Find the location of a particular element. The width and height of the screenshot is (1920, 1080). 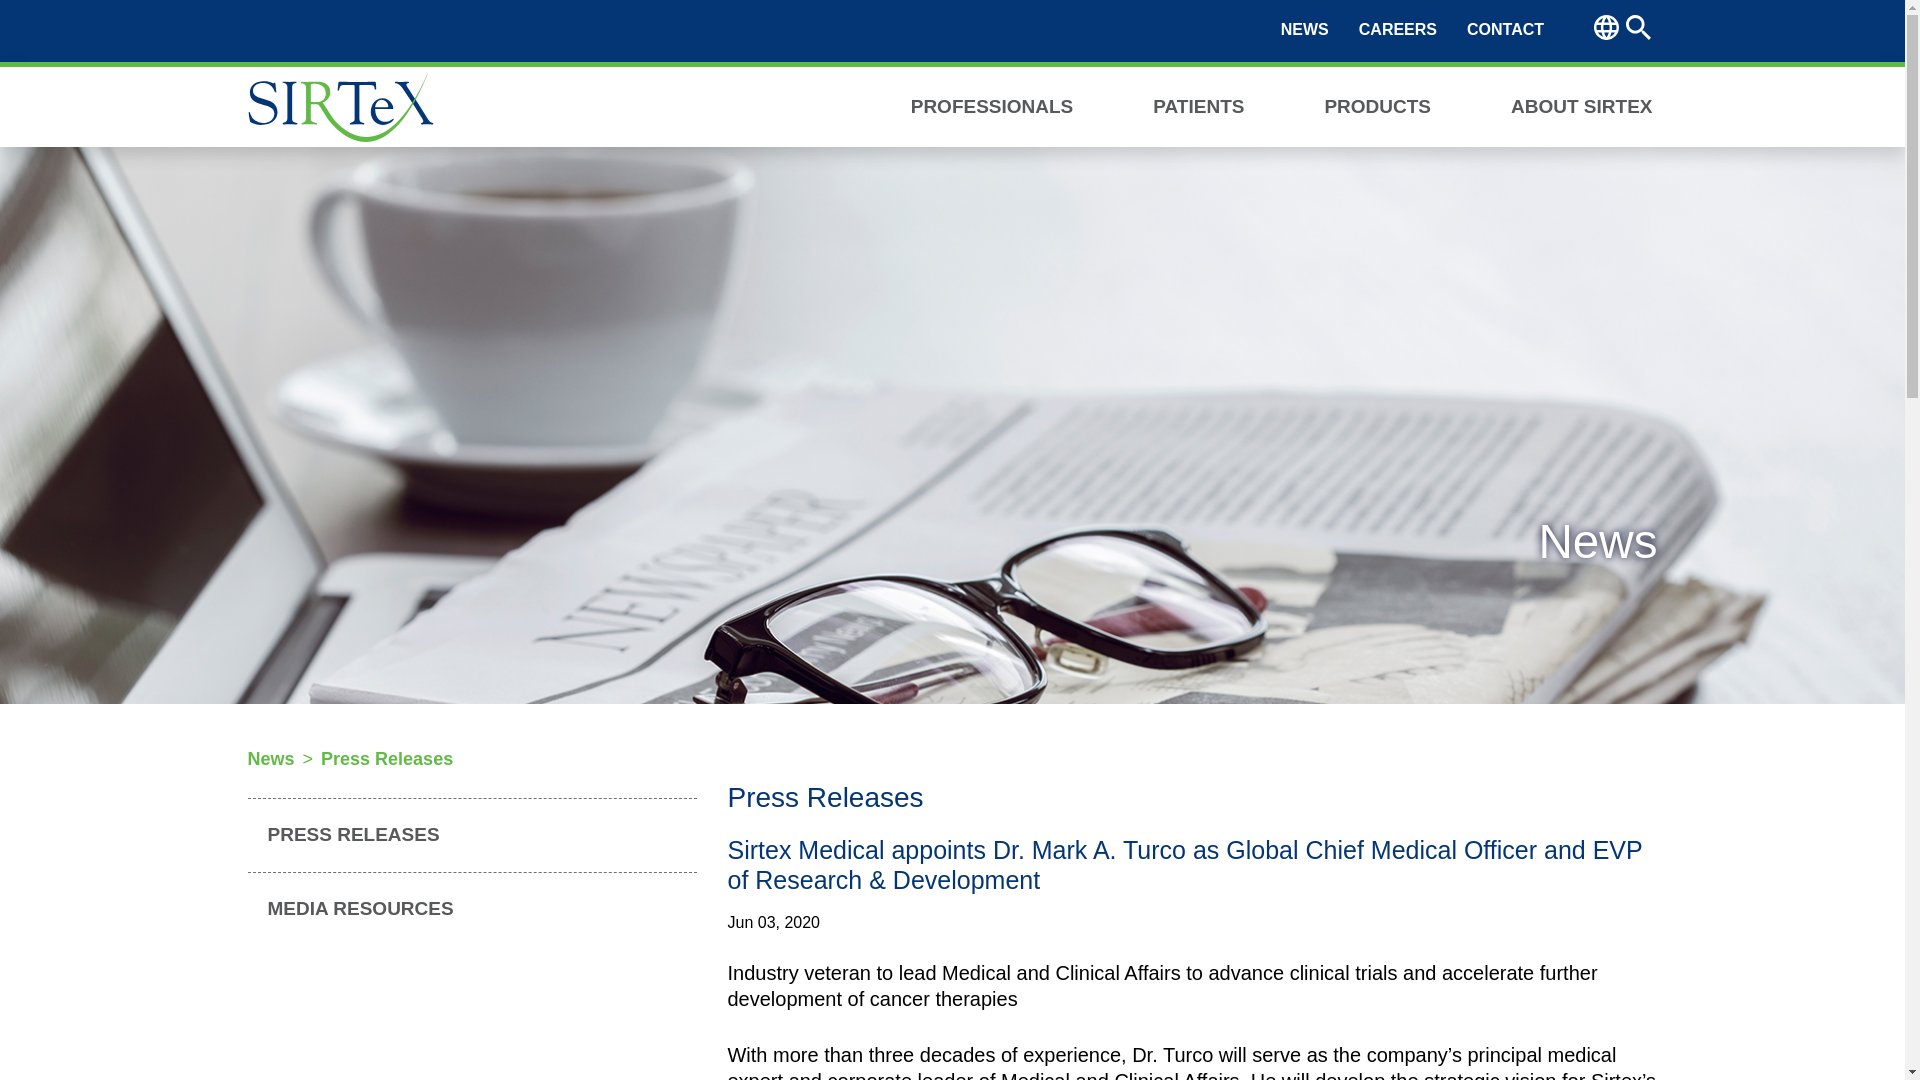

CAREERS is located at coordinates (1398, 30).